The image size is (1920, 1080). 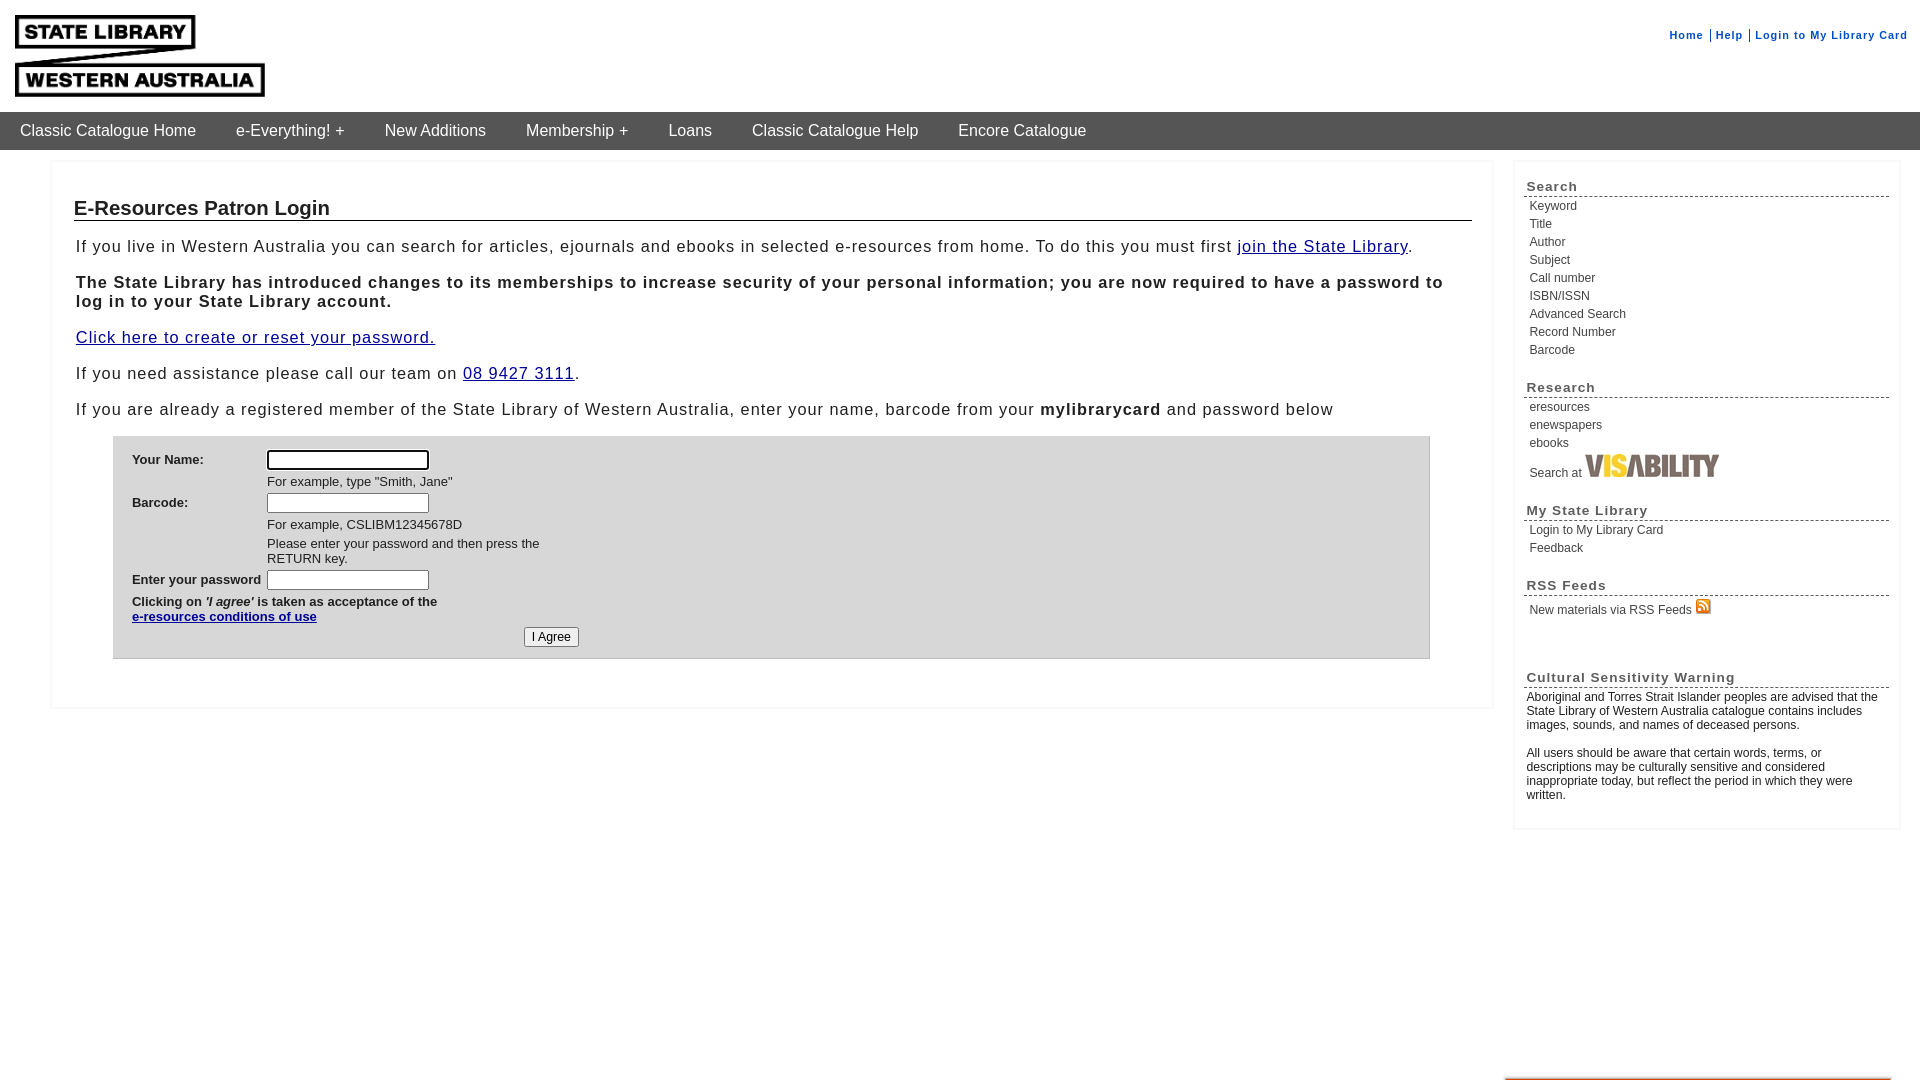 I want to click on Loans, so click(x=690, y=131).